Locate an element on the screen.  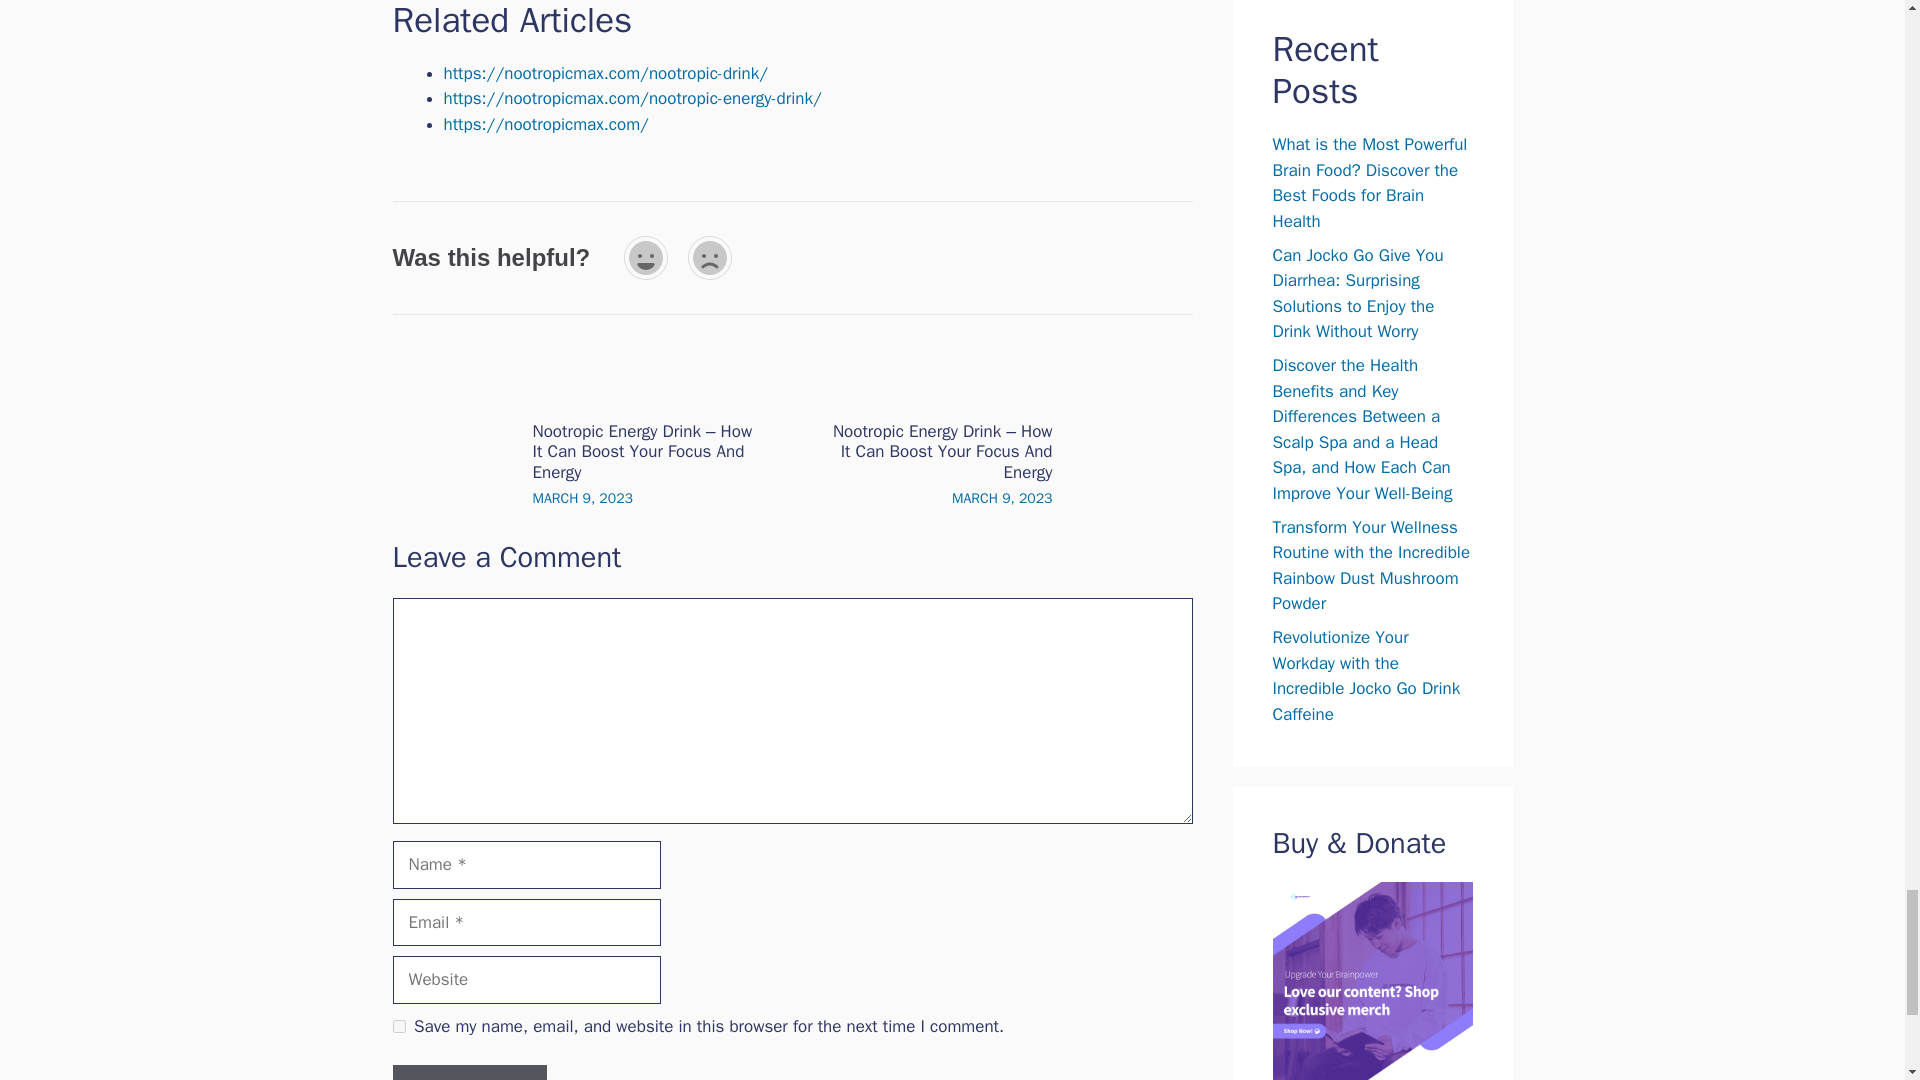
yes is located at coordinates (398, 1026).